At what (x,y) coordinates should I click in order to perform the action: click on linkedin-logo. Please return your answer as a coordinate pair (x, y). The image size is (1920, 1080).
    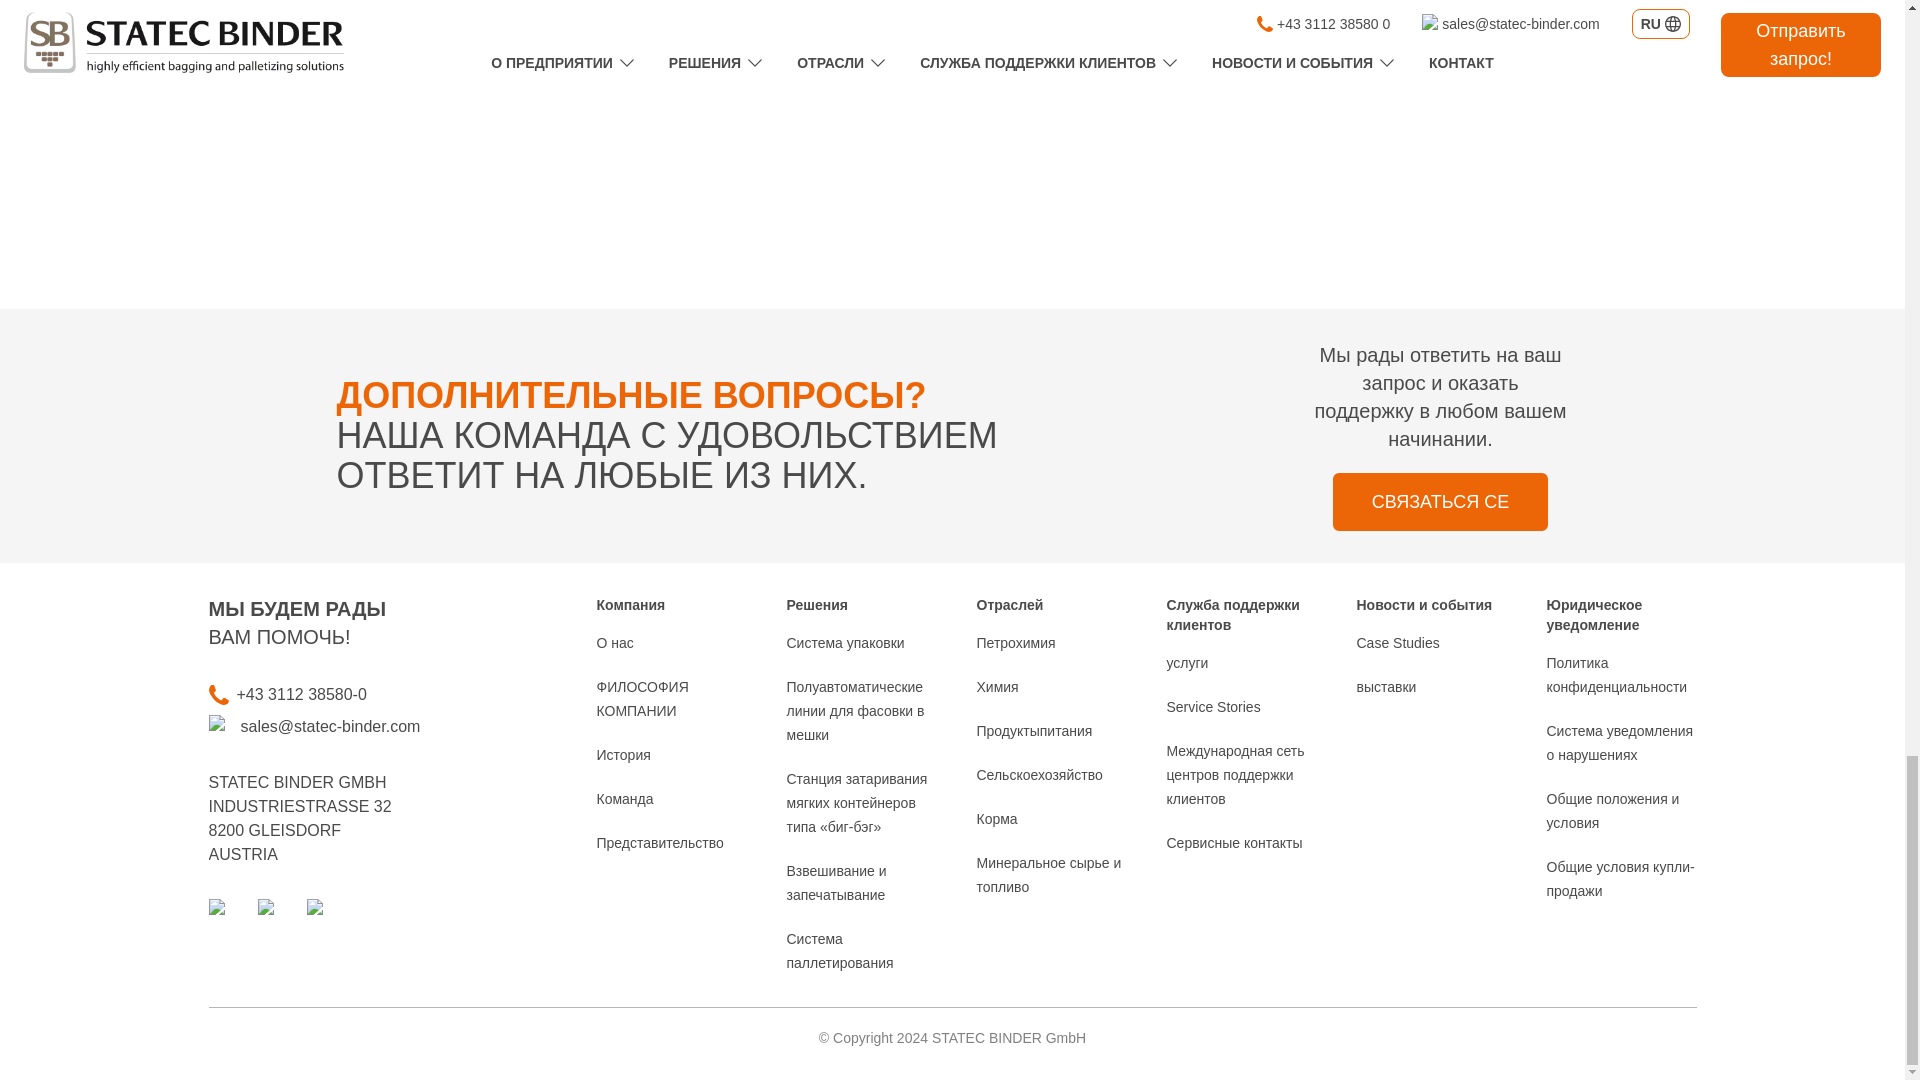
    Looking at the image, I should click on (226, 912).